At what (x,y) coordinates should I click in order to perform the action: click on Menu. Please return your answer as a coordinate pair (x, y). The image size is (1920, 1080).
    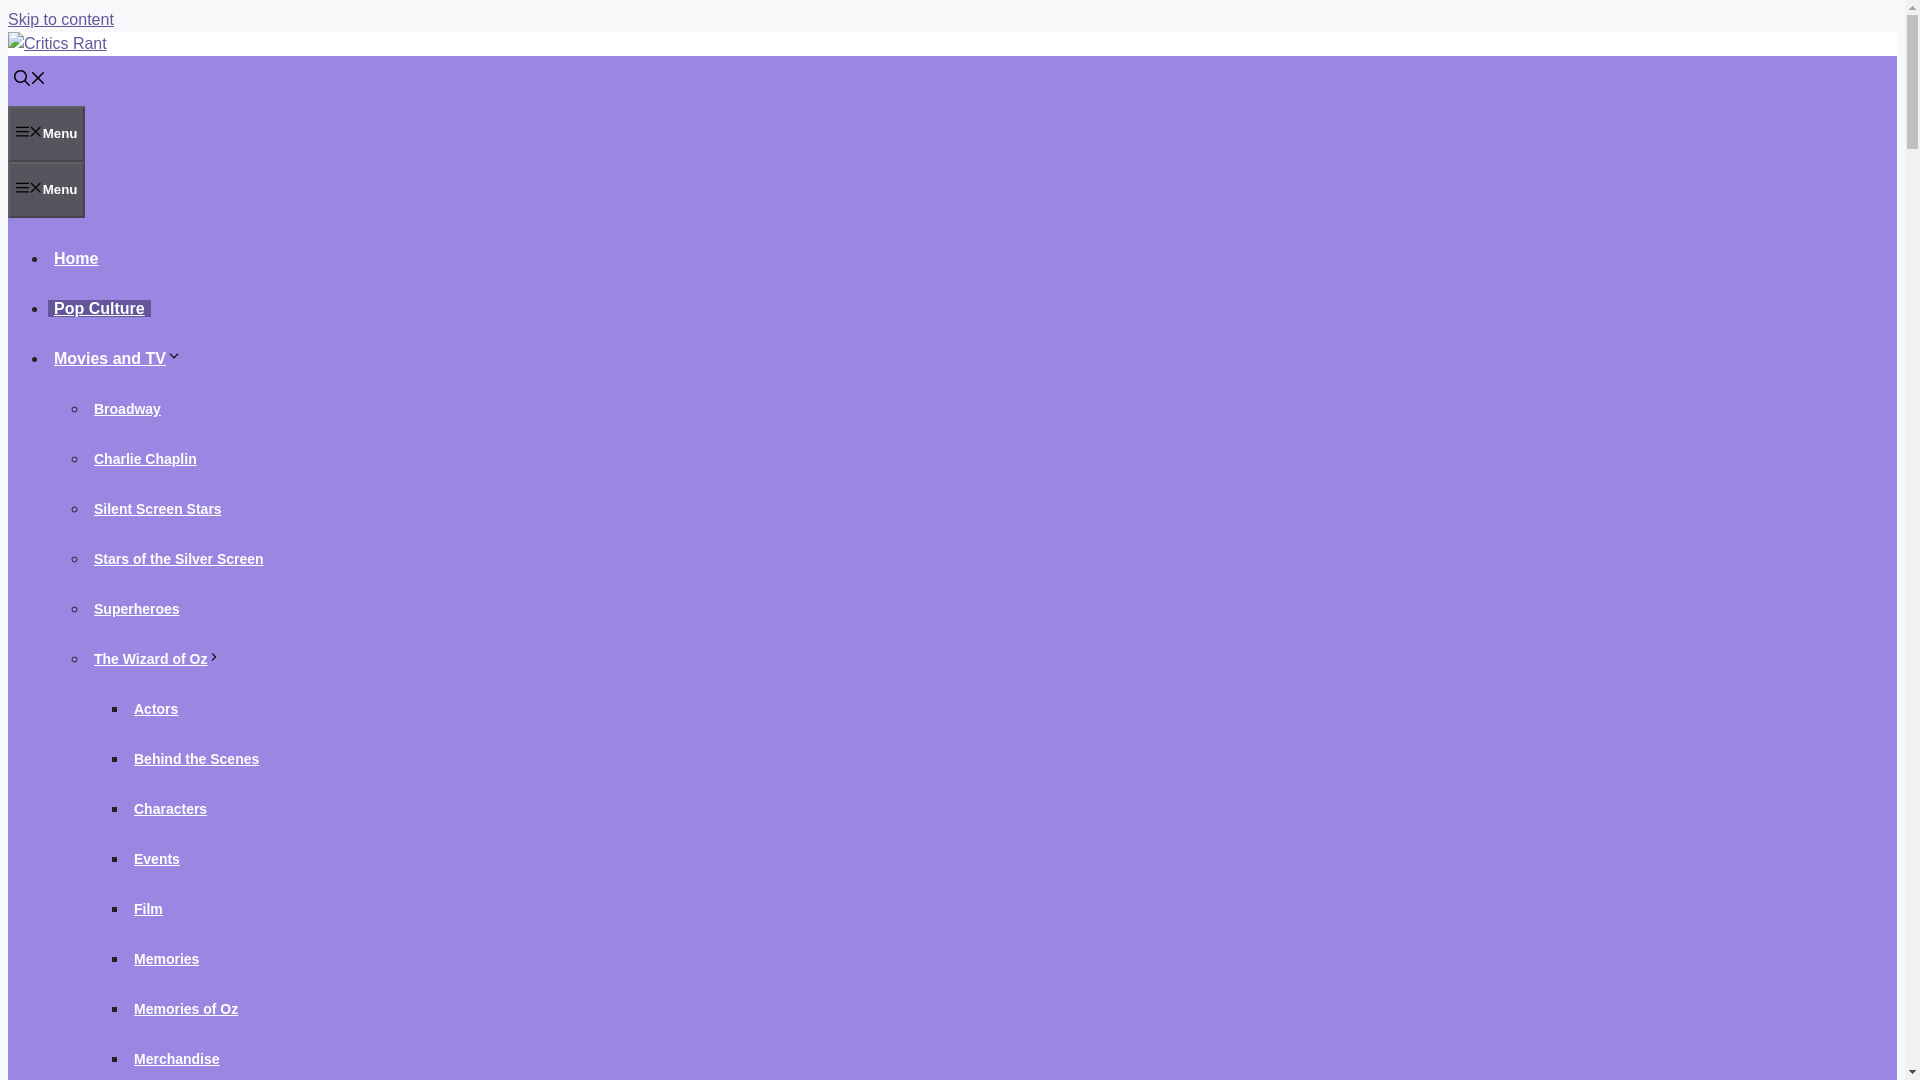
    Looking at the image, I should click on (46, 190).